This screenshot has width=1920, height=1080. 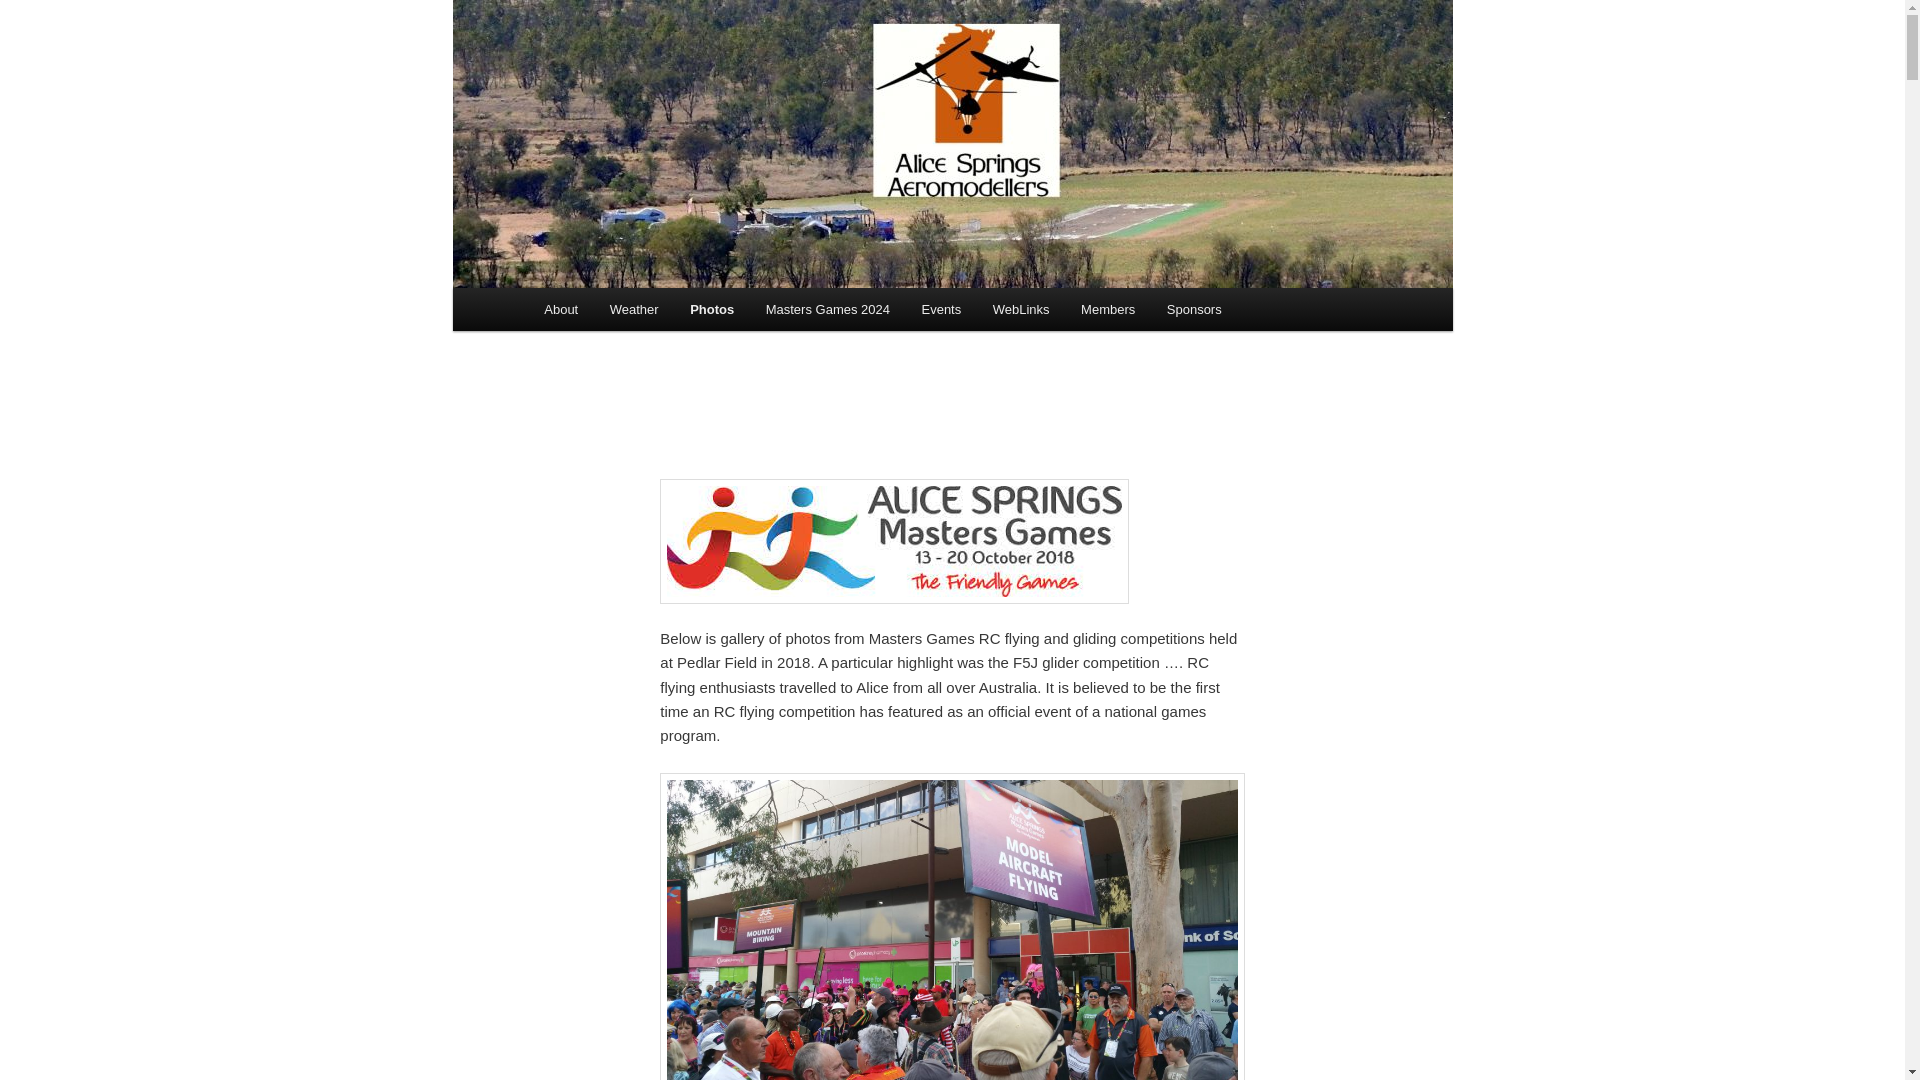 I want to click on Members, so click(x=1108, y=310).